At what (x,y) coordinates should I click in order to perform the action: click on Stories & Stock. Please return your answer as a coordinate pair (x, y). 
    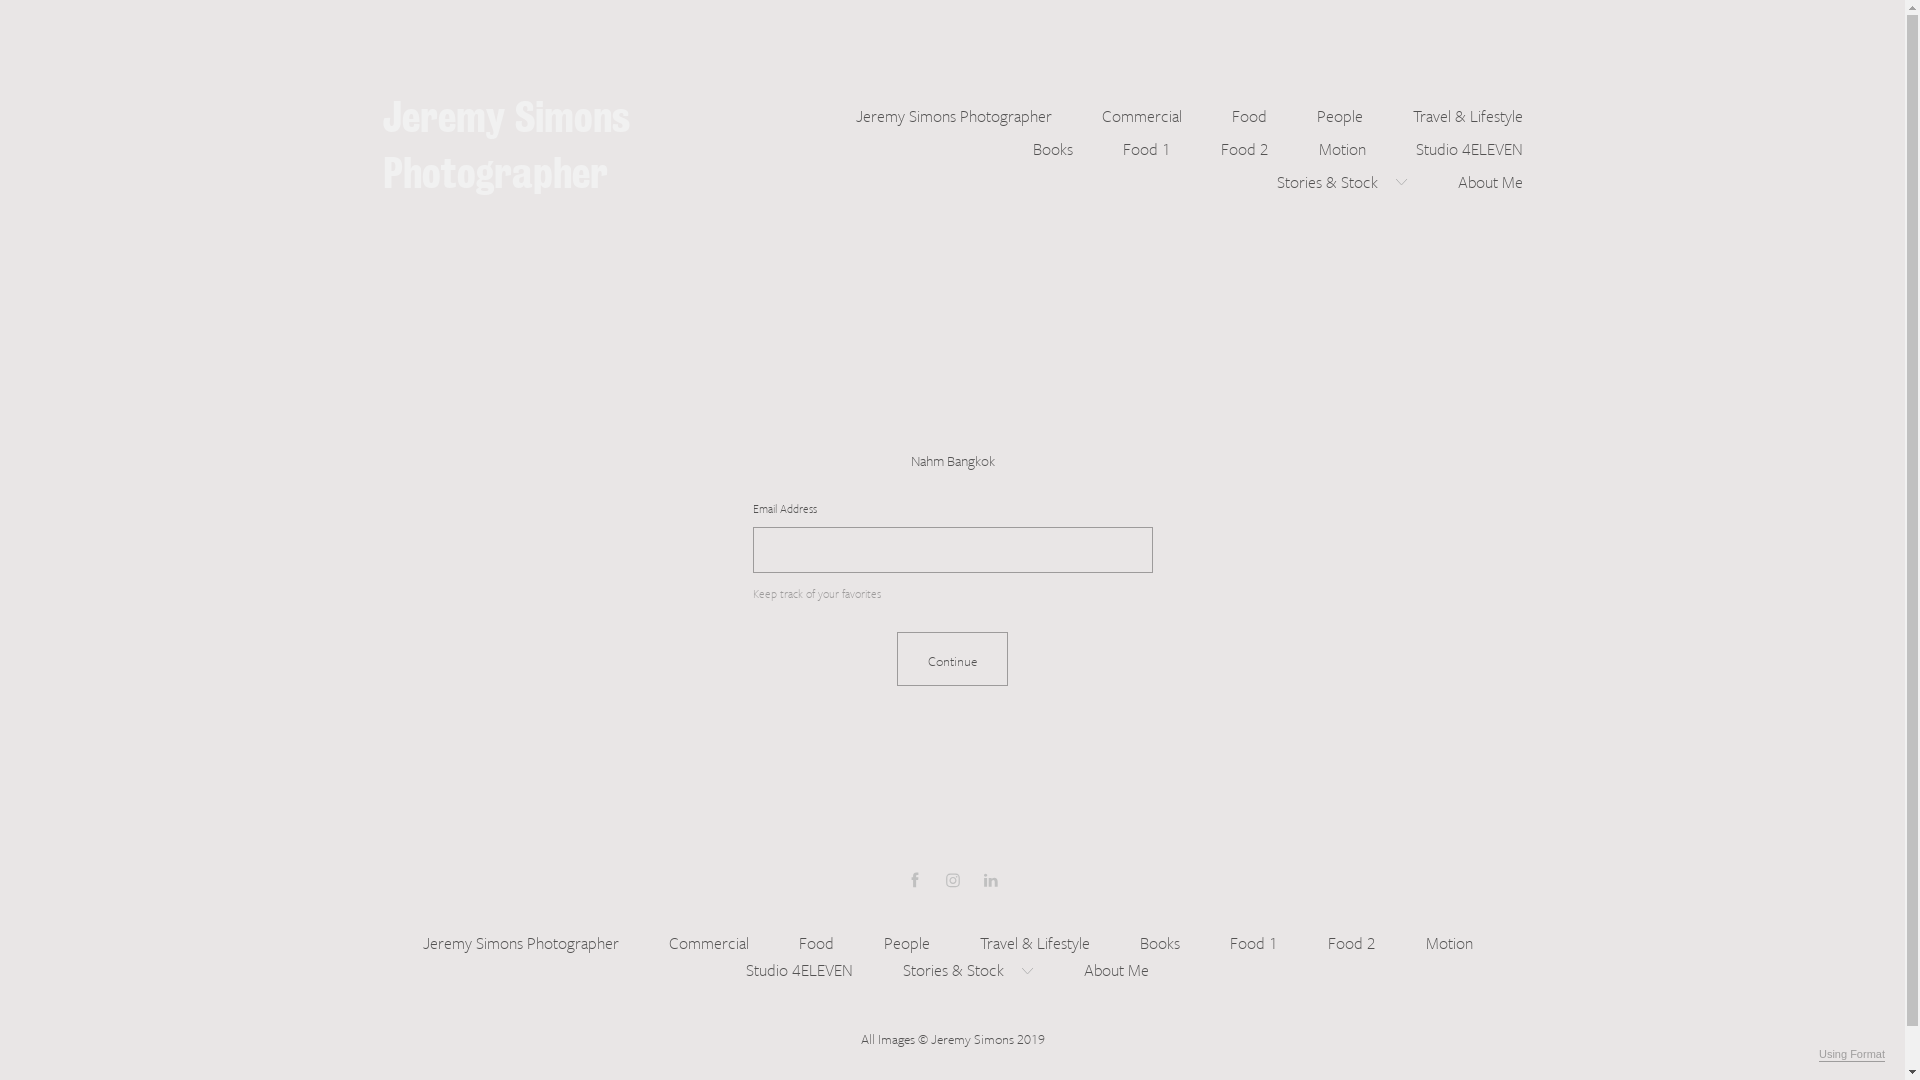
    Looking at the image, I should click on (968, 968).